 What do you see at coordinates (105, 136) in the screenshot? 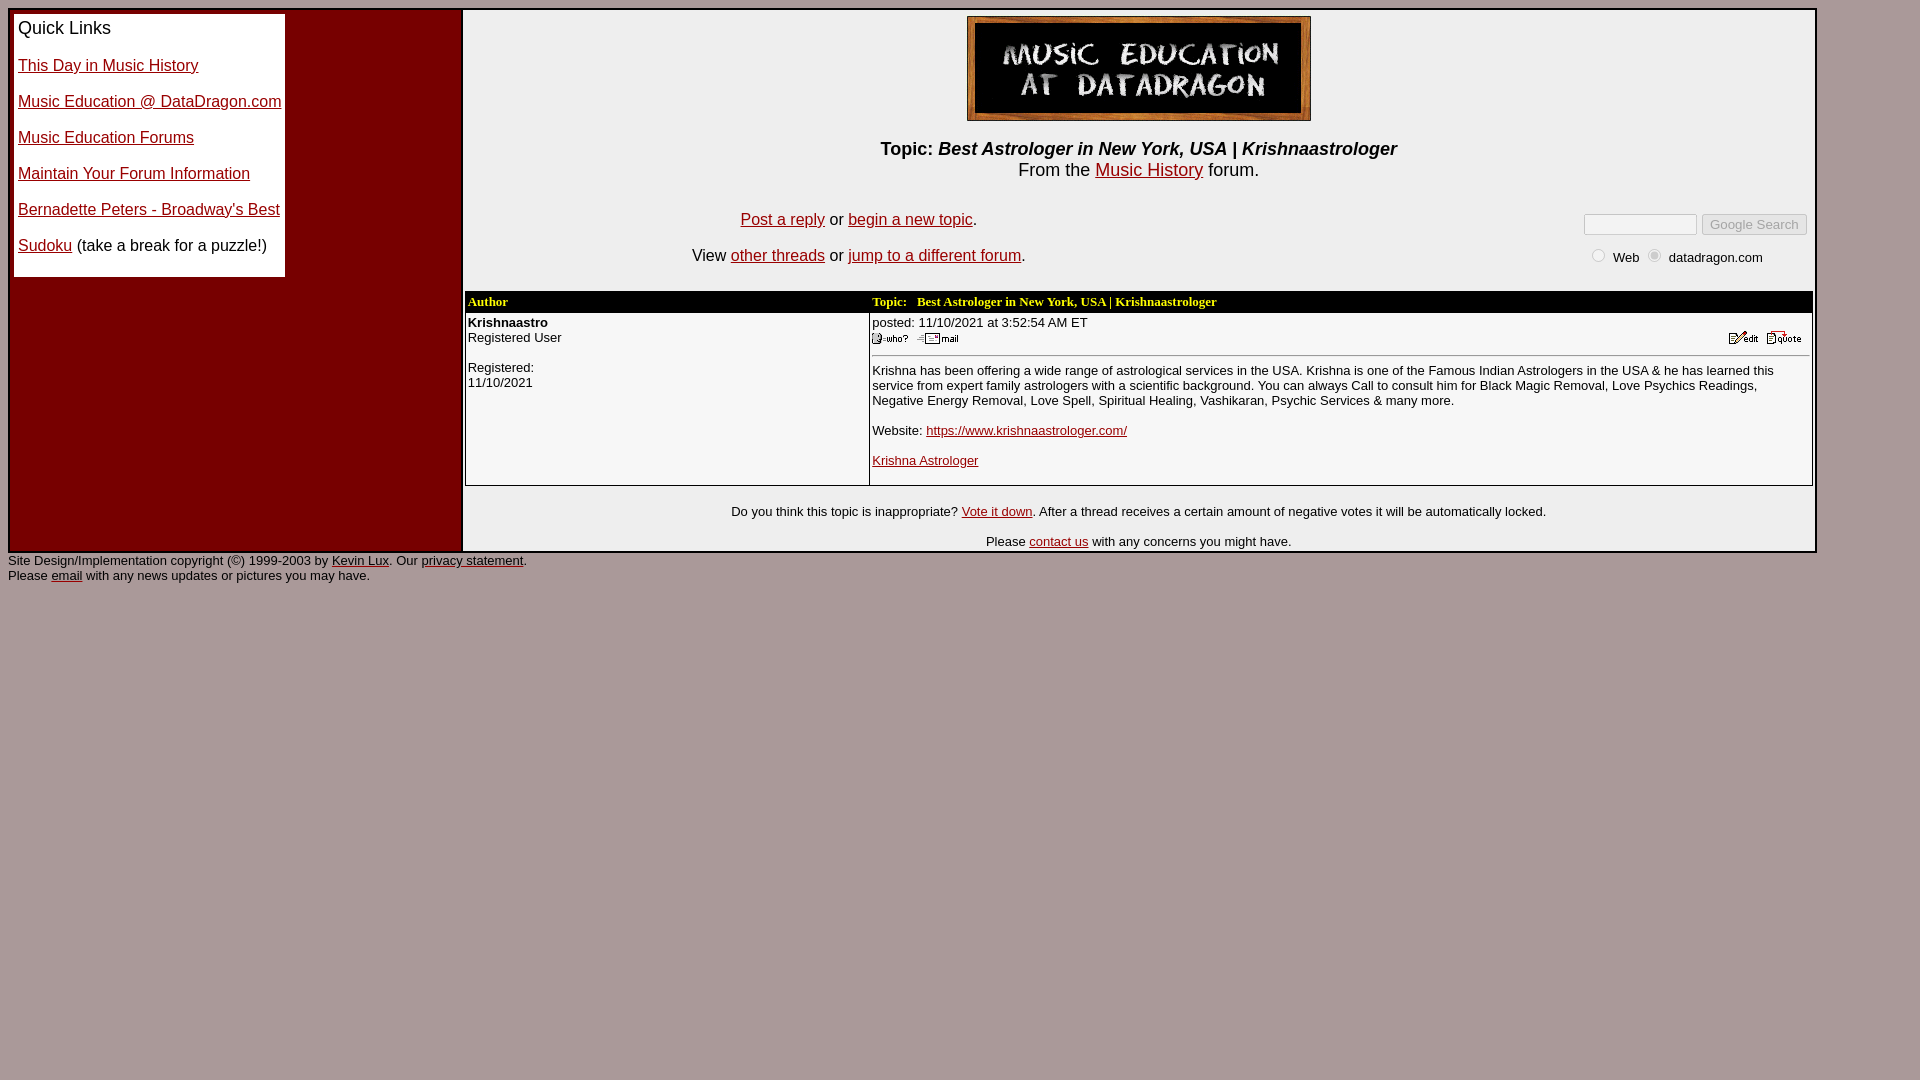
I see `Music Education Forums` at bounding box center [105, 136].